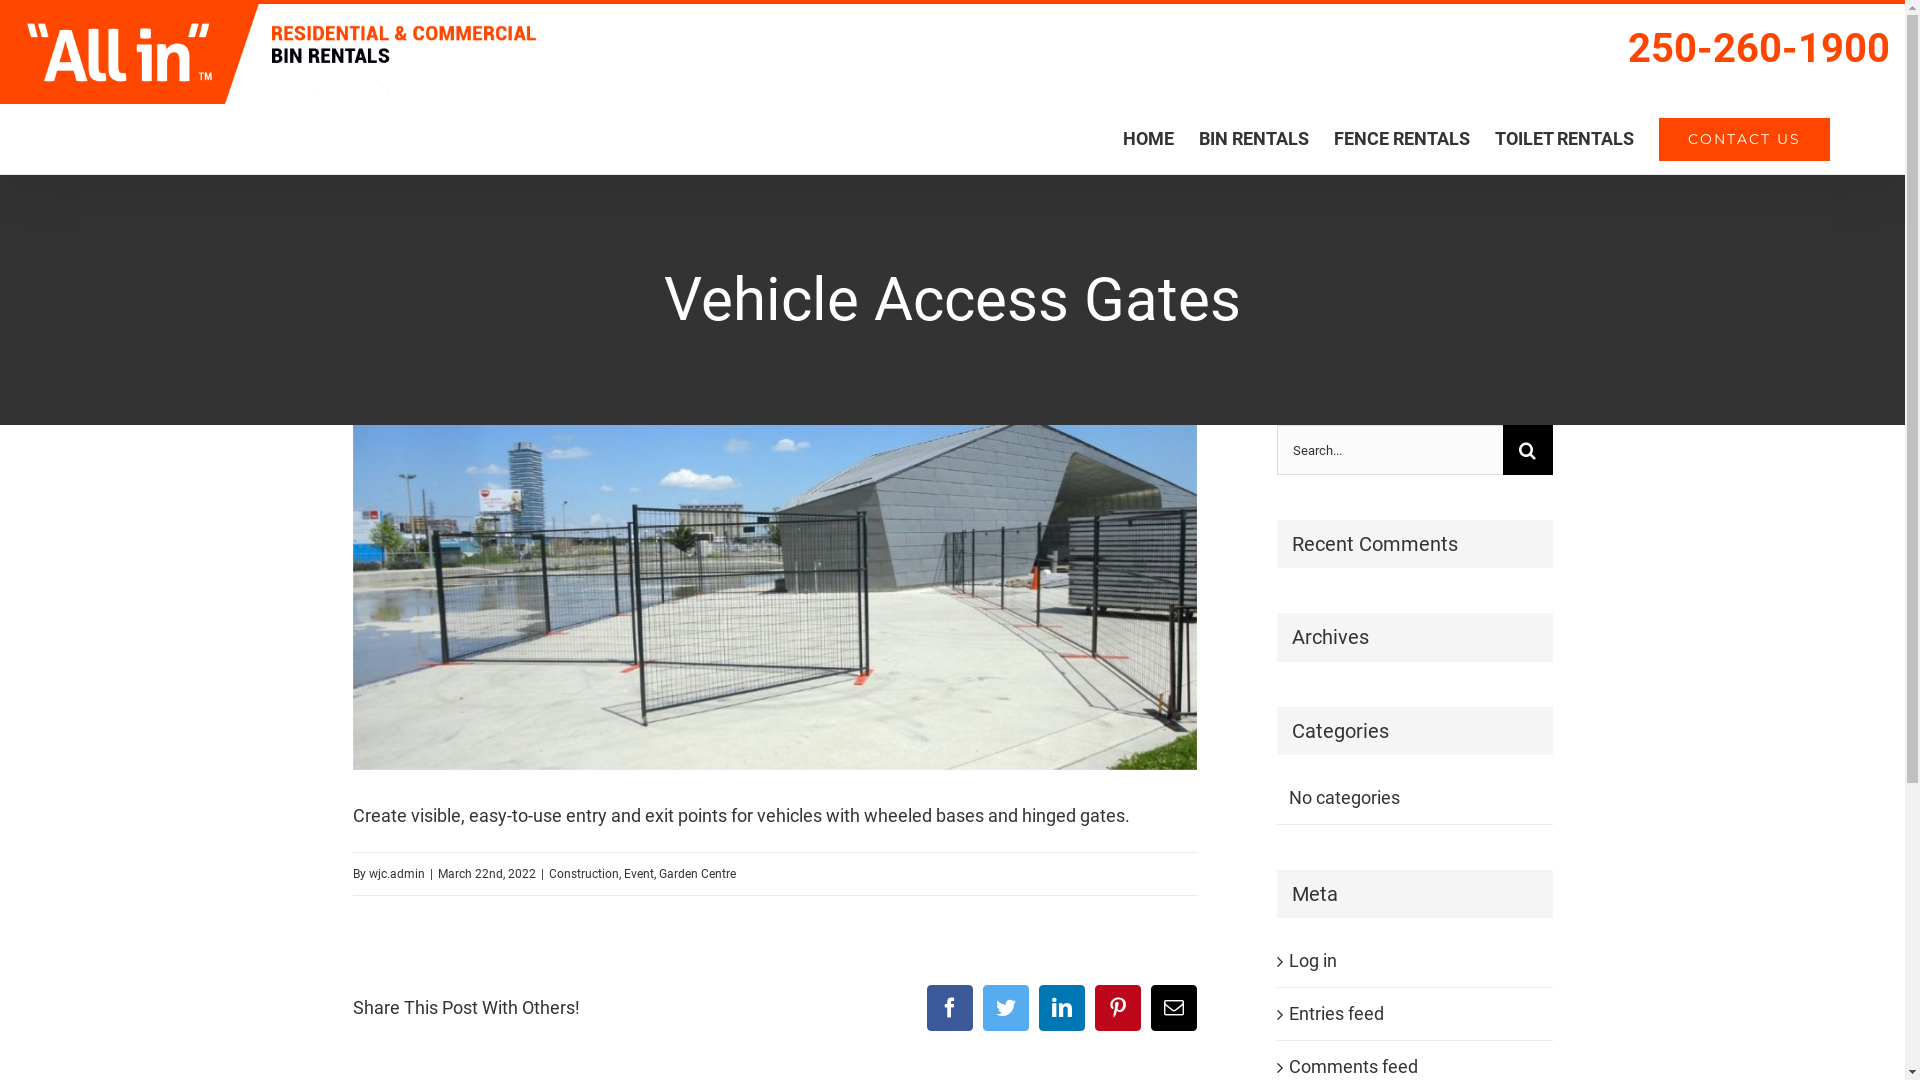 This screenshot has height=1080, width=1920. Describe the element at coordinates (949, 1008) in the screenshot. I see `Facebook` at that location.